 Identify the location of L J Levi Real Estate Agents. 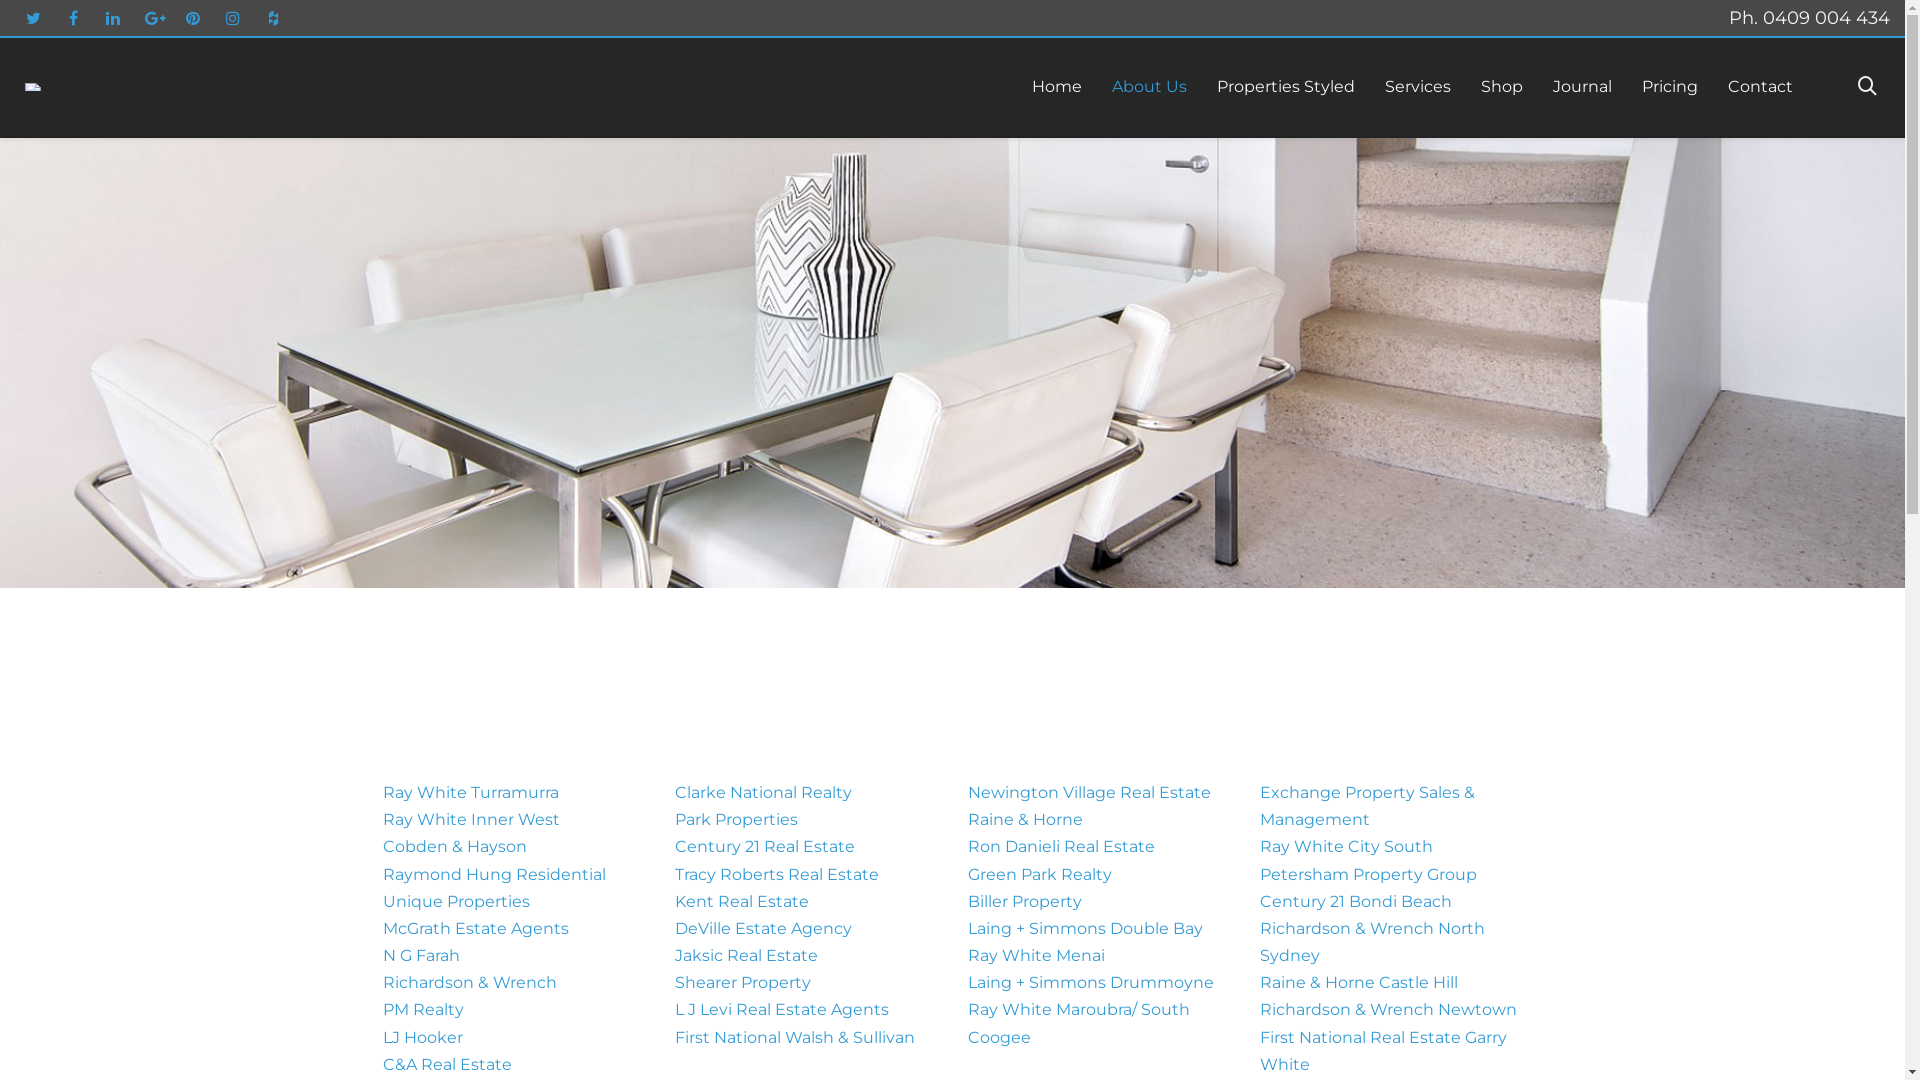
(782, 1010).